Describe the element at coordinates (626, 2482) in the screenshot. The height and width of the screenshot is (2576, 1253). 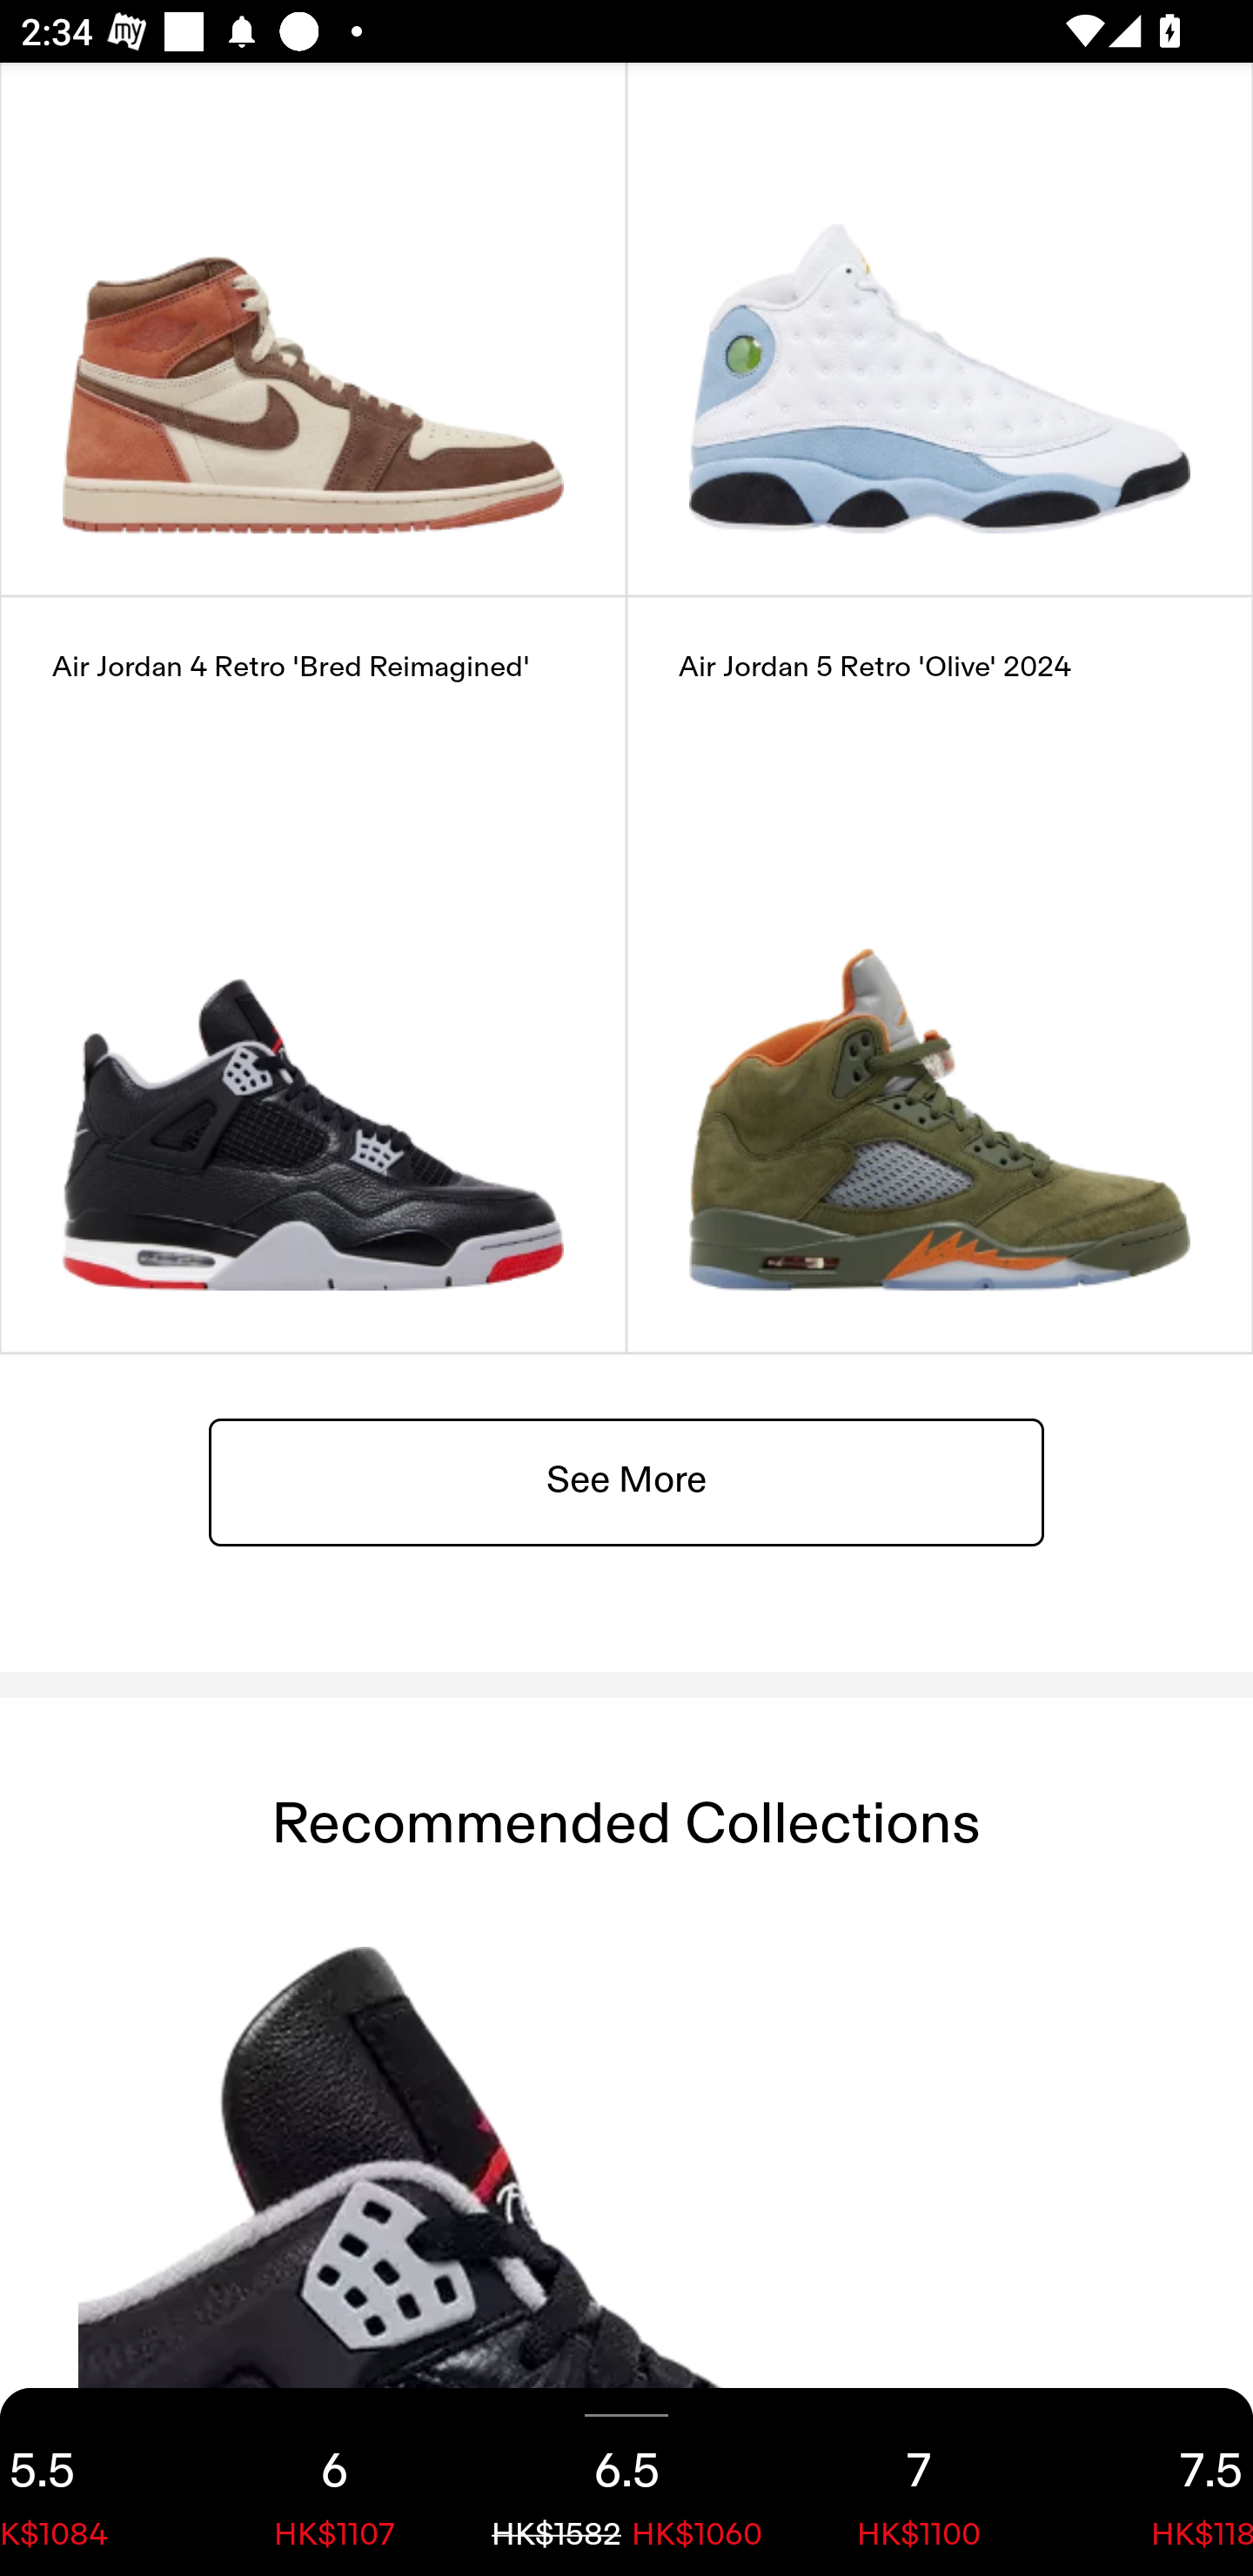
I see `6.5 HK$1582 HK$1060` at that location.